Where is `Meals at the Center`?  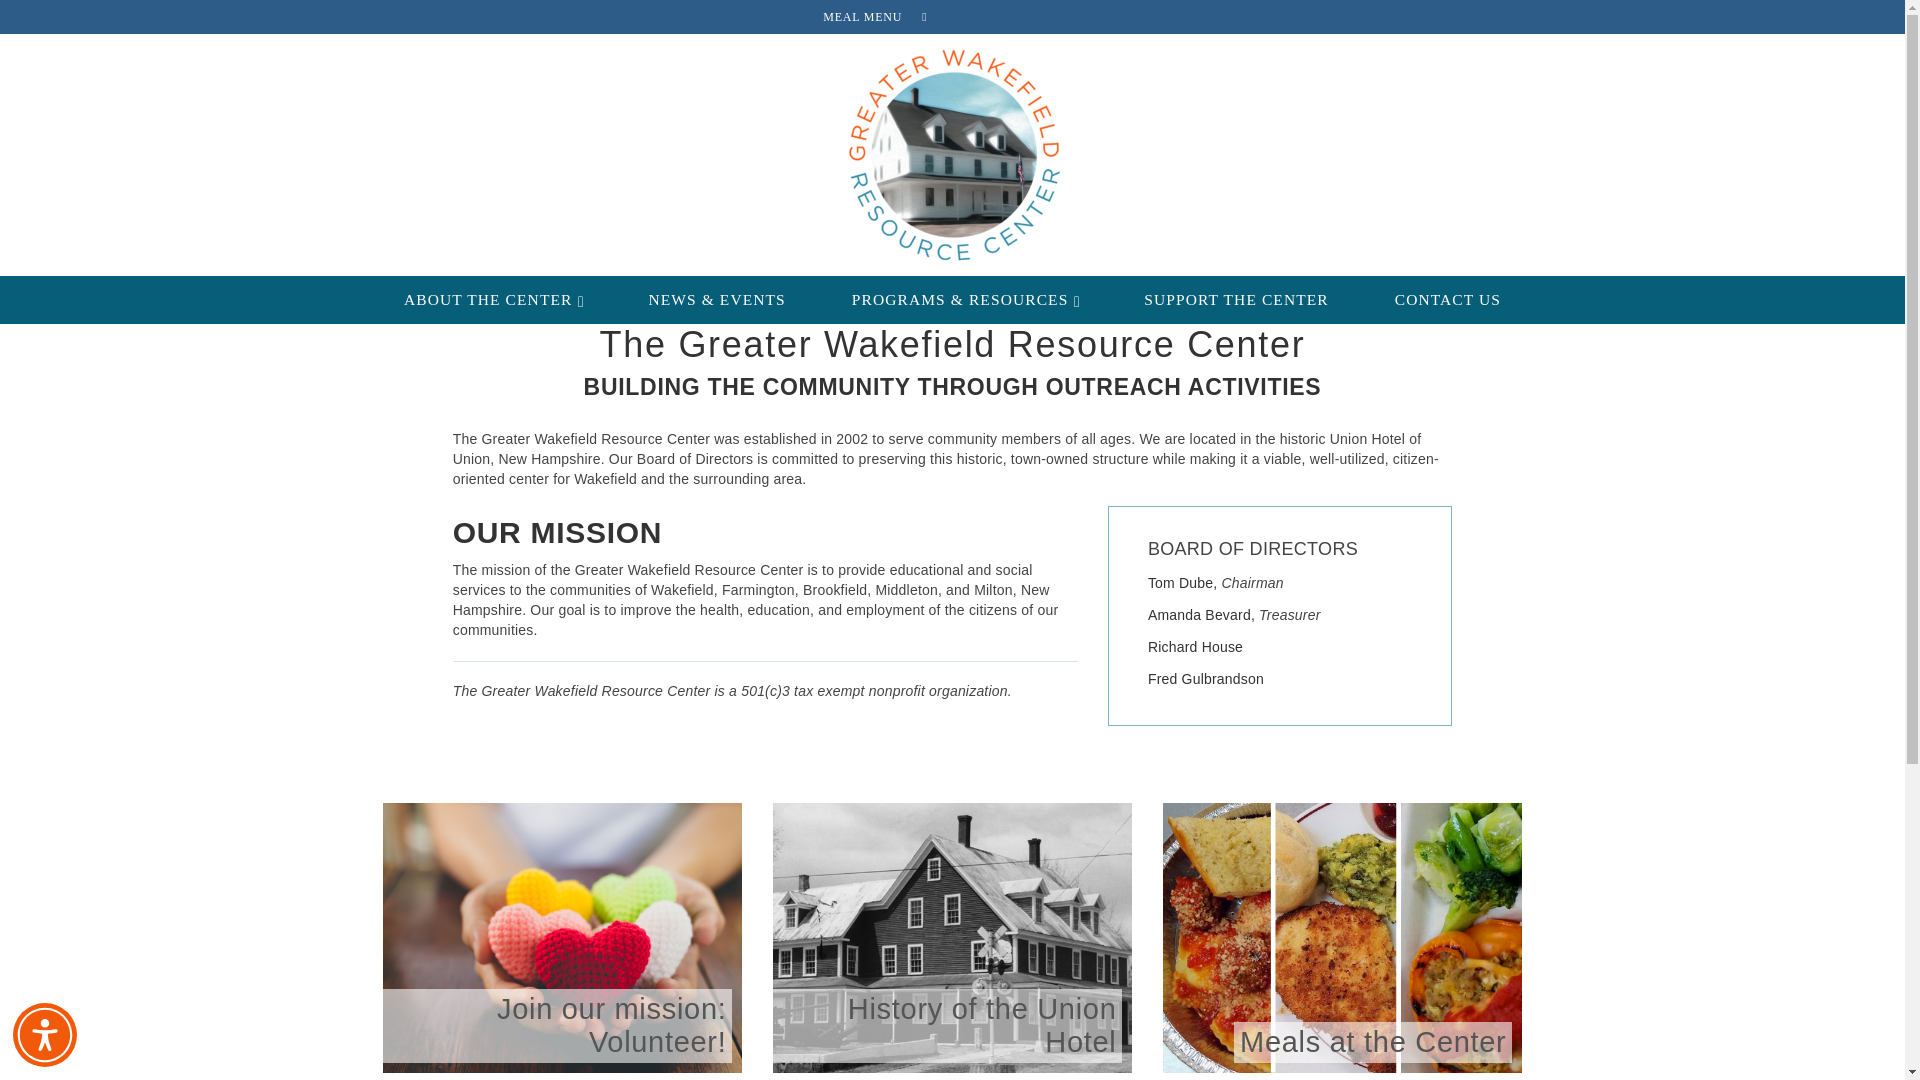 Meals at the Center is located at coordinates (1342, 938).